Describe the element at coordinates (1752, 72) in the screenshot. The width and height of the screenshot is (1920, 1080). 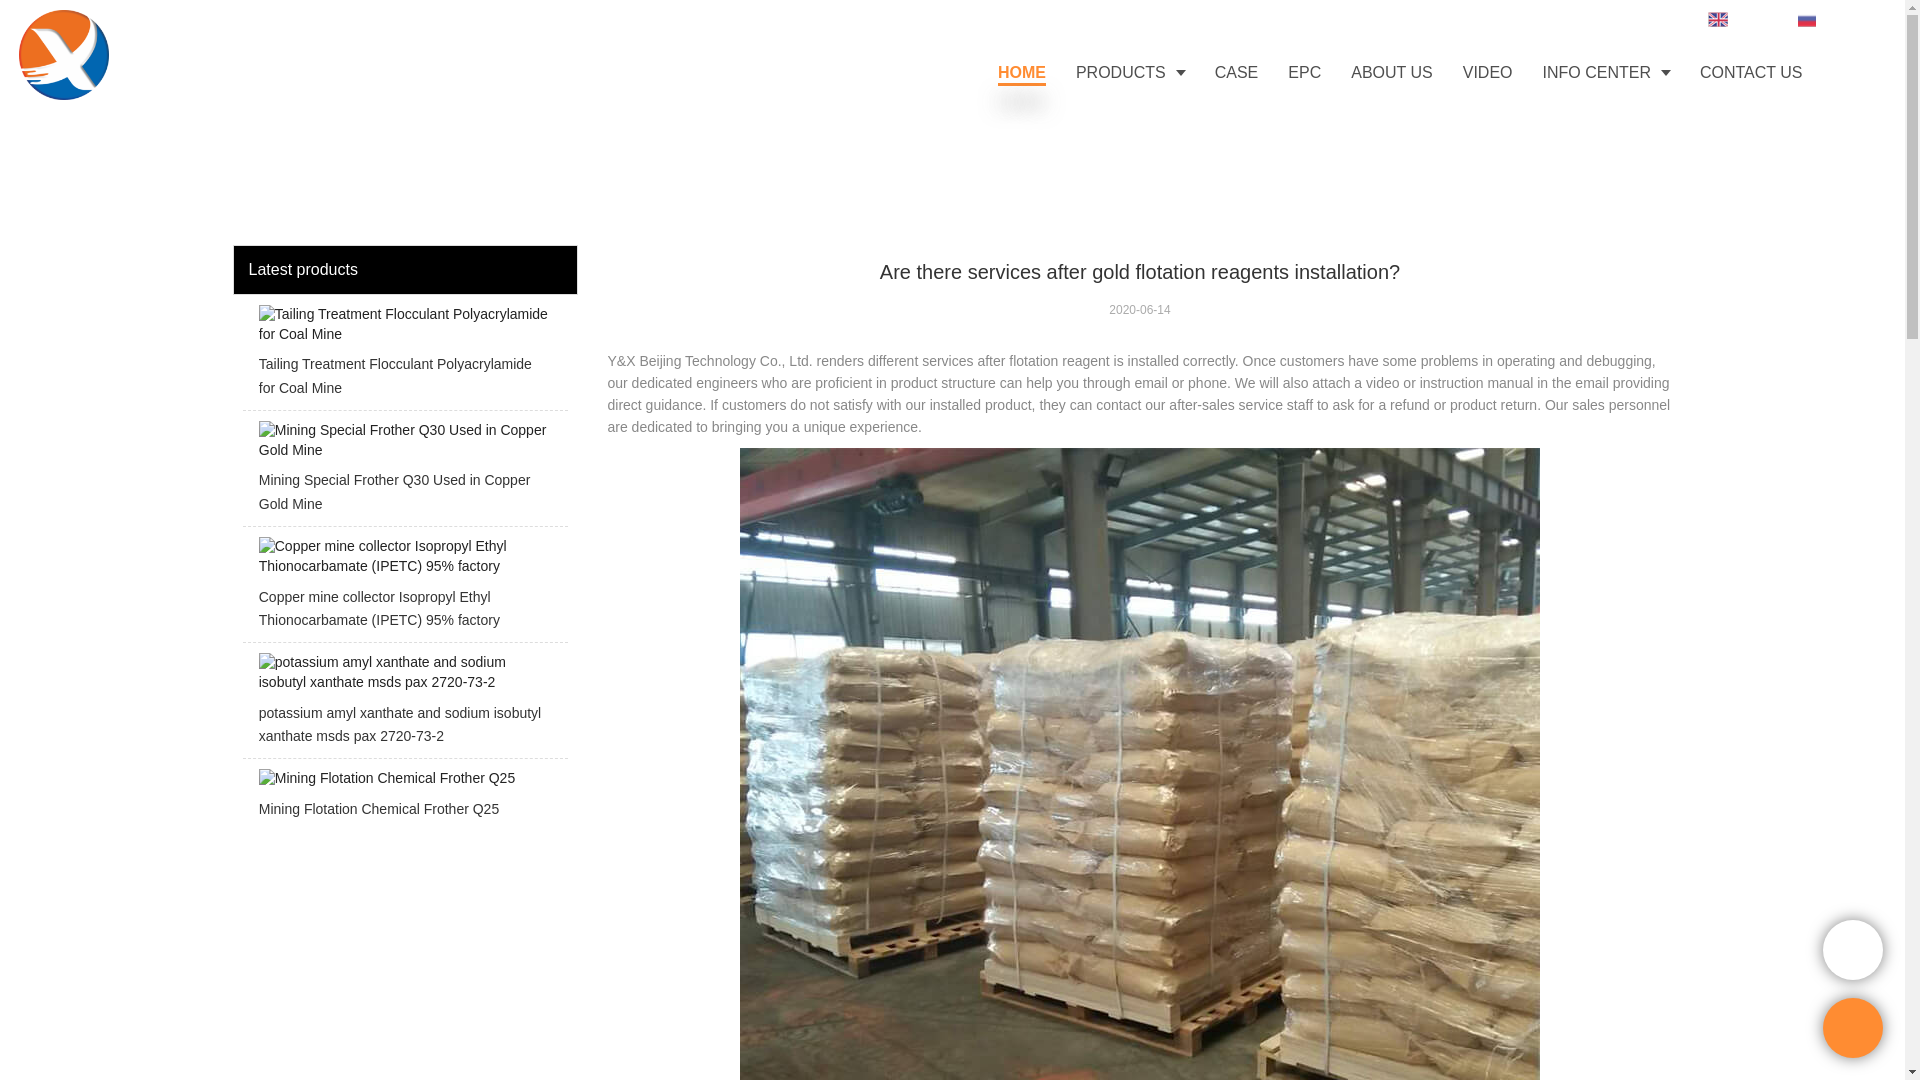
I see `CONTACT US` at that location.